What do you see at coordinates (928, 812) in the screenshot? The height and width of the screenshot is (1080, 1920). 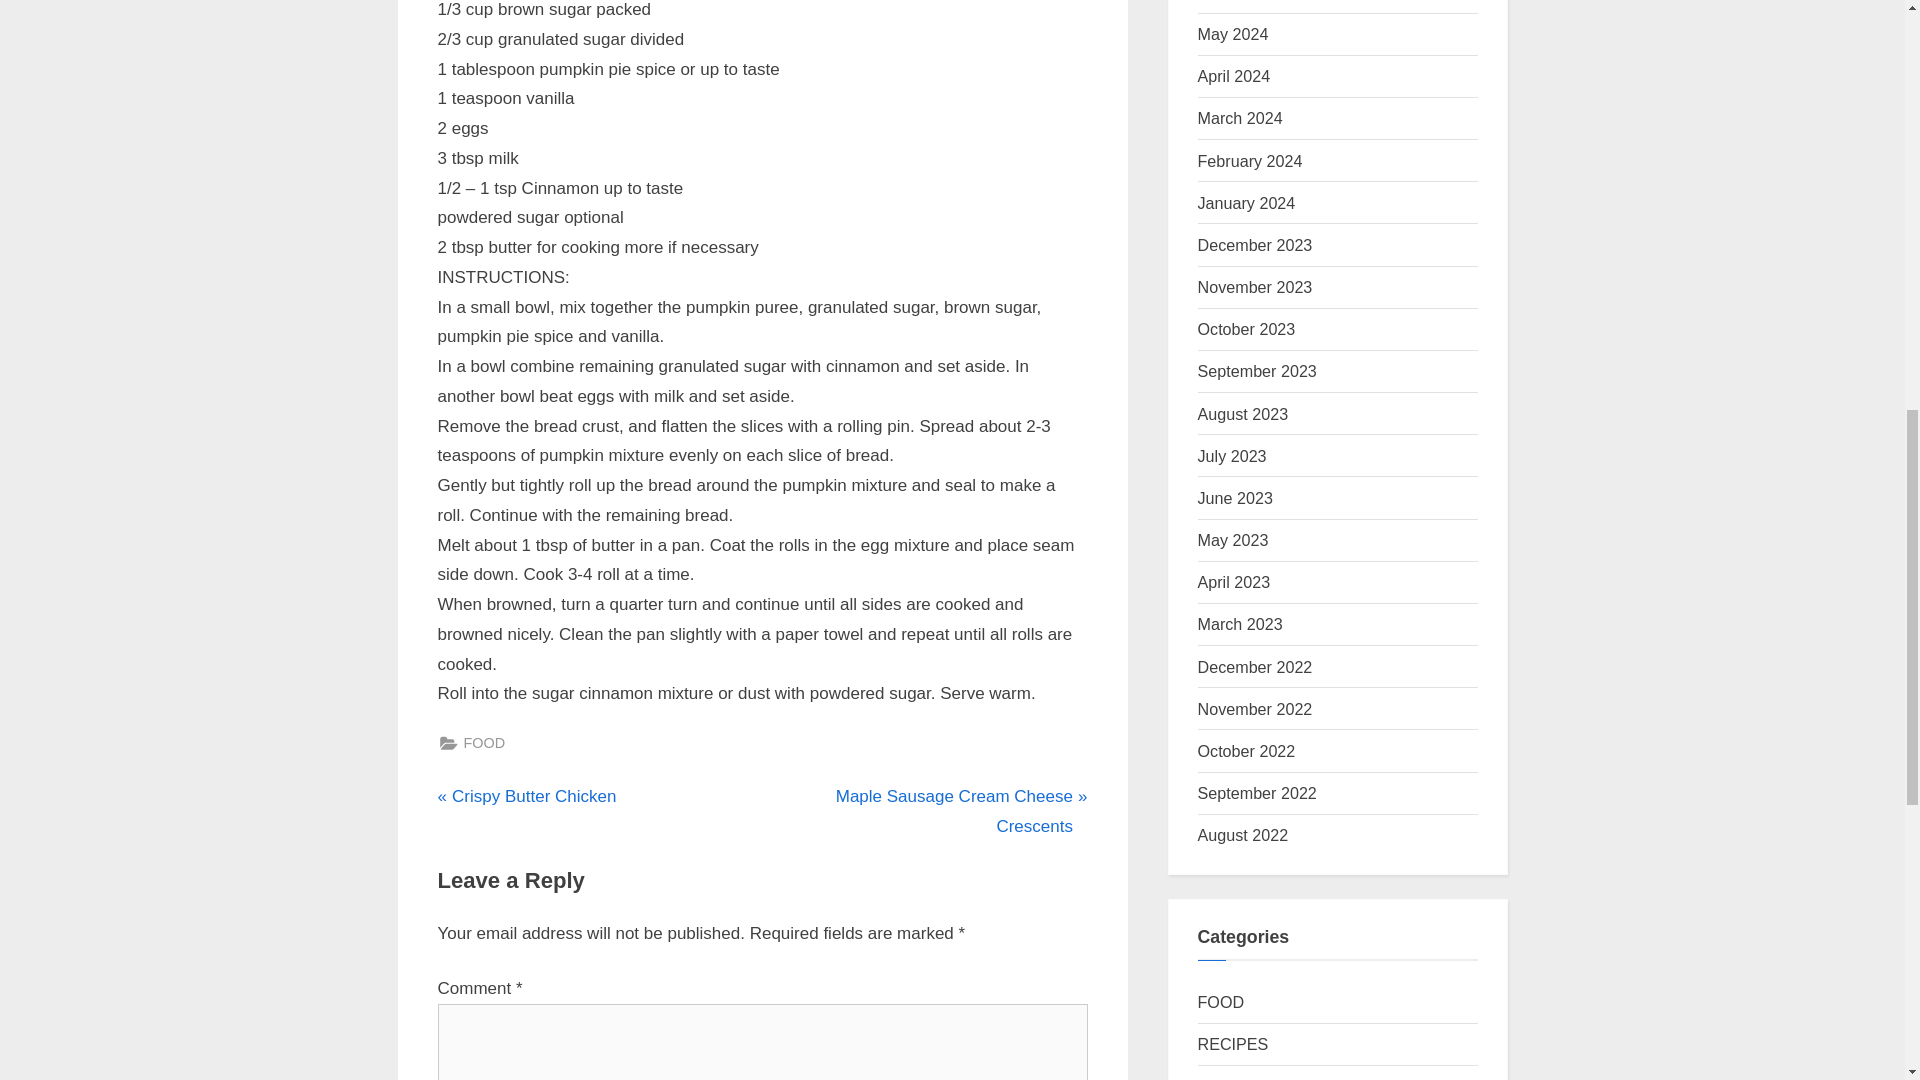 I see `December 2023` at bounding box center [928, 812].